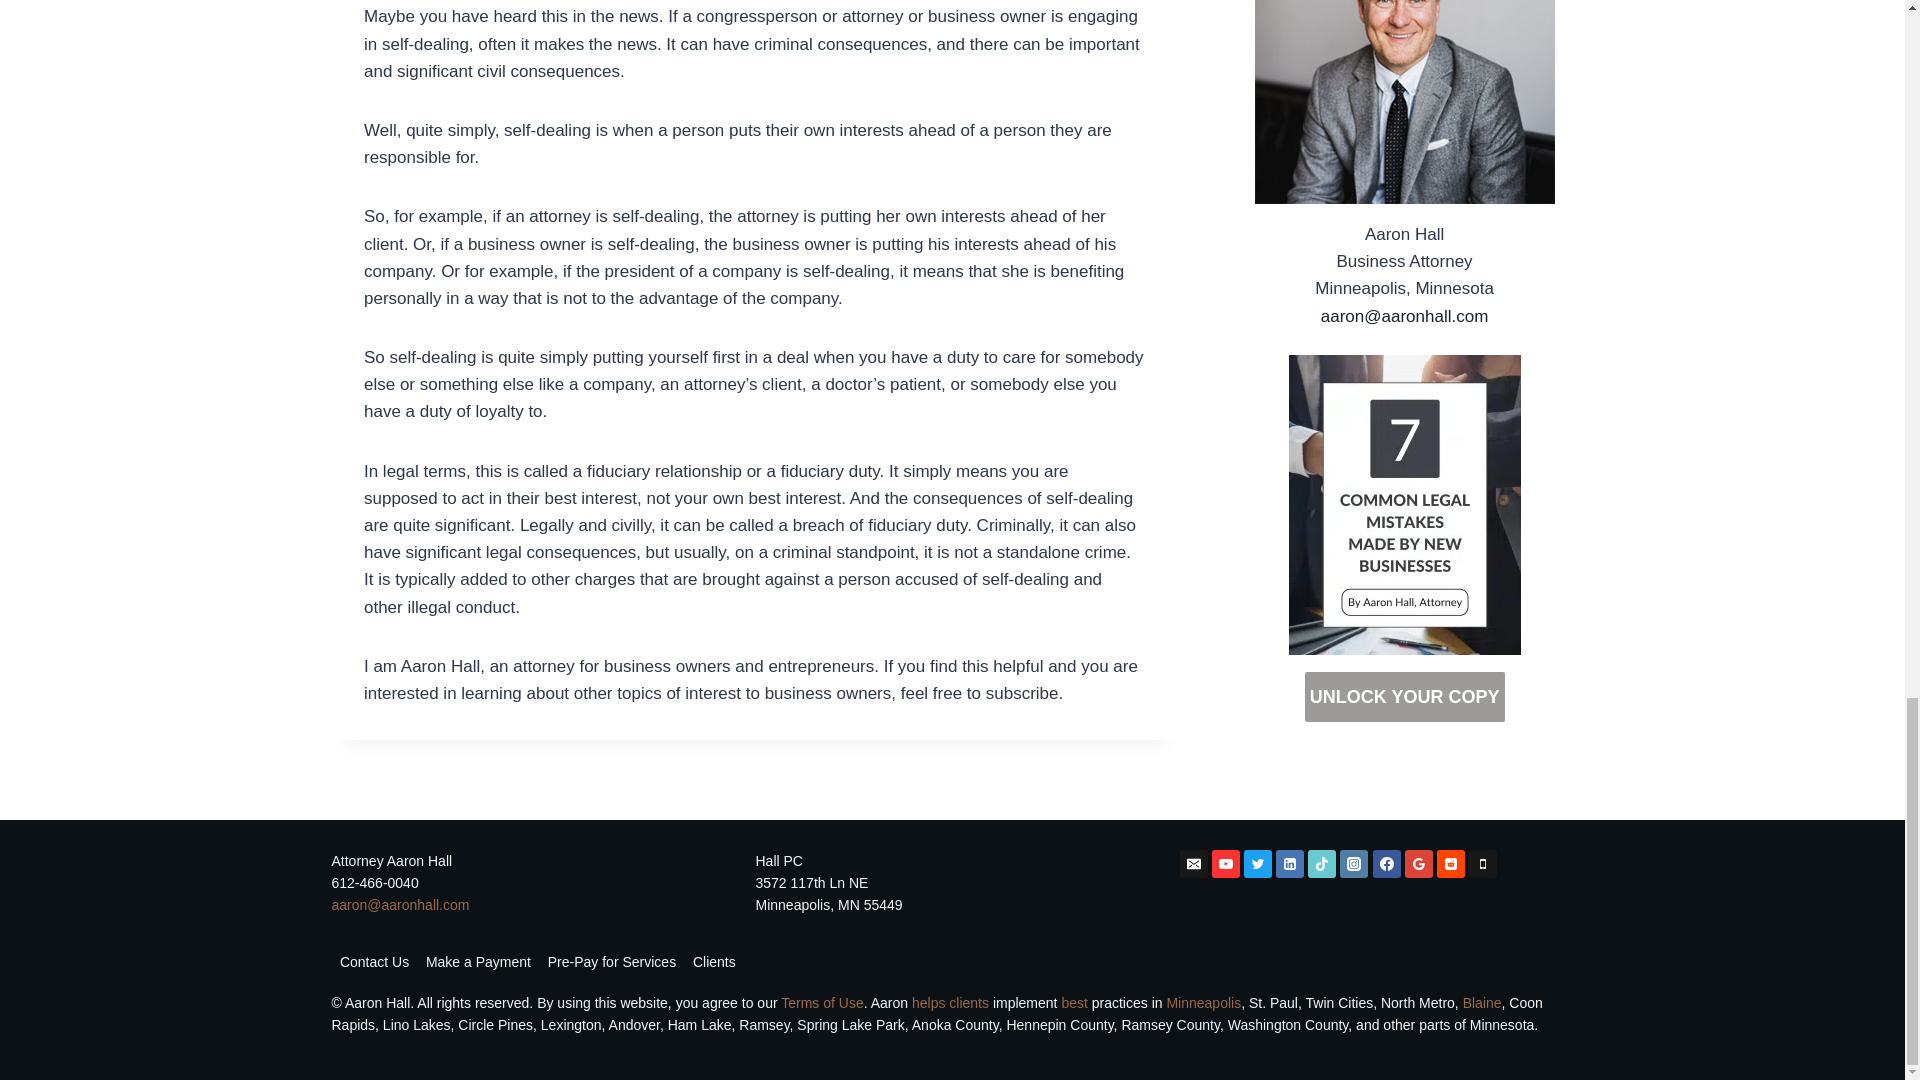 The image size is (1920, 1080). Describe the element at coordinates (375, 962) in the screenshot. I see `Contact Us` at that location.